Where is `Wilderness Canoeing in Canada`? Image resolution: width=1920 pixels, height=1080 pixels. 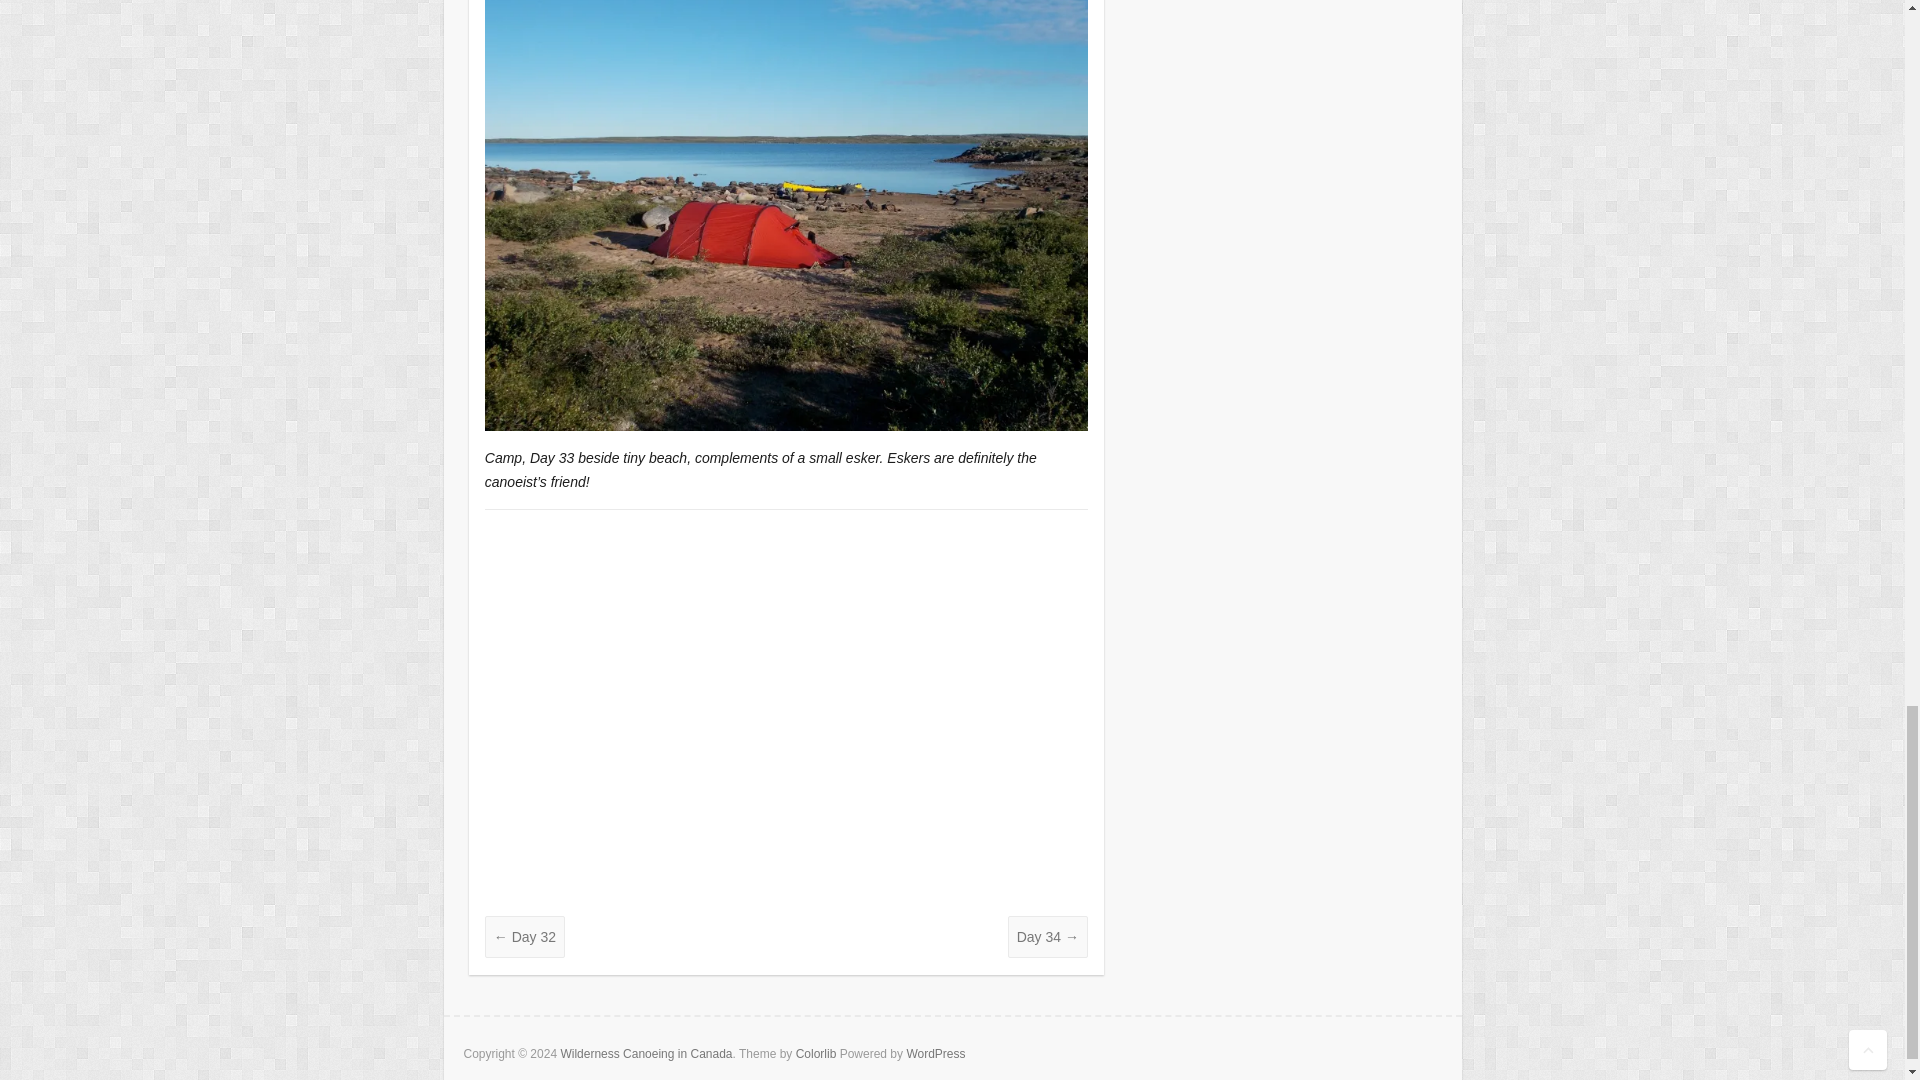 Wilderness Canoeing in Canada is located at coordinates (646, 1053).